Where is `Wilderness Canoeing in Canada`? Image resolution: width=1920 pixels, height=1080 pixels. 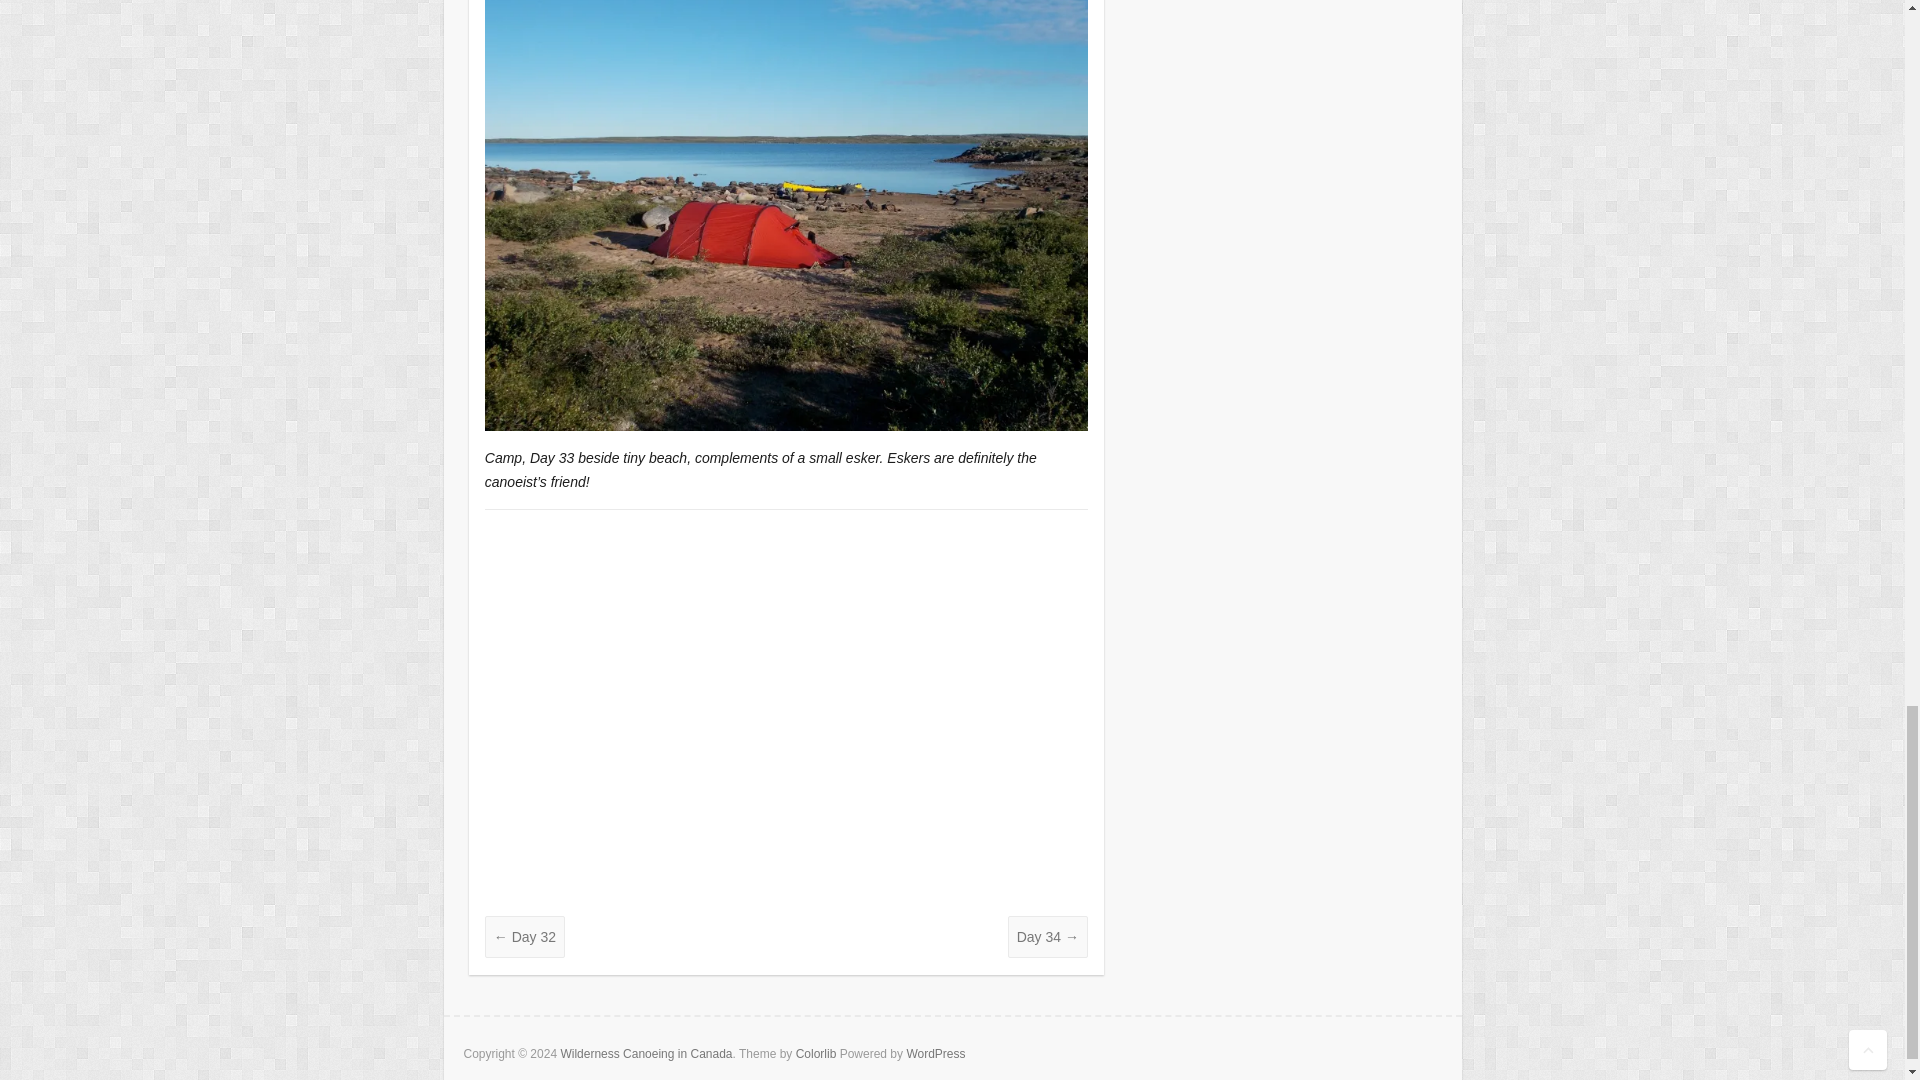 Wilderness Canoeing in Canada is located at coordinates (646, 1053).